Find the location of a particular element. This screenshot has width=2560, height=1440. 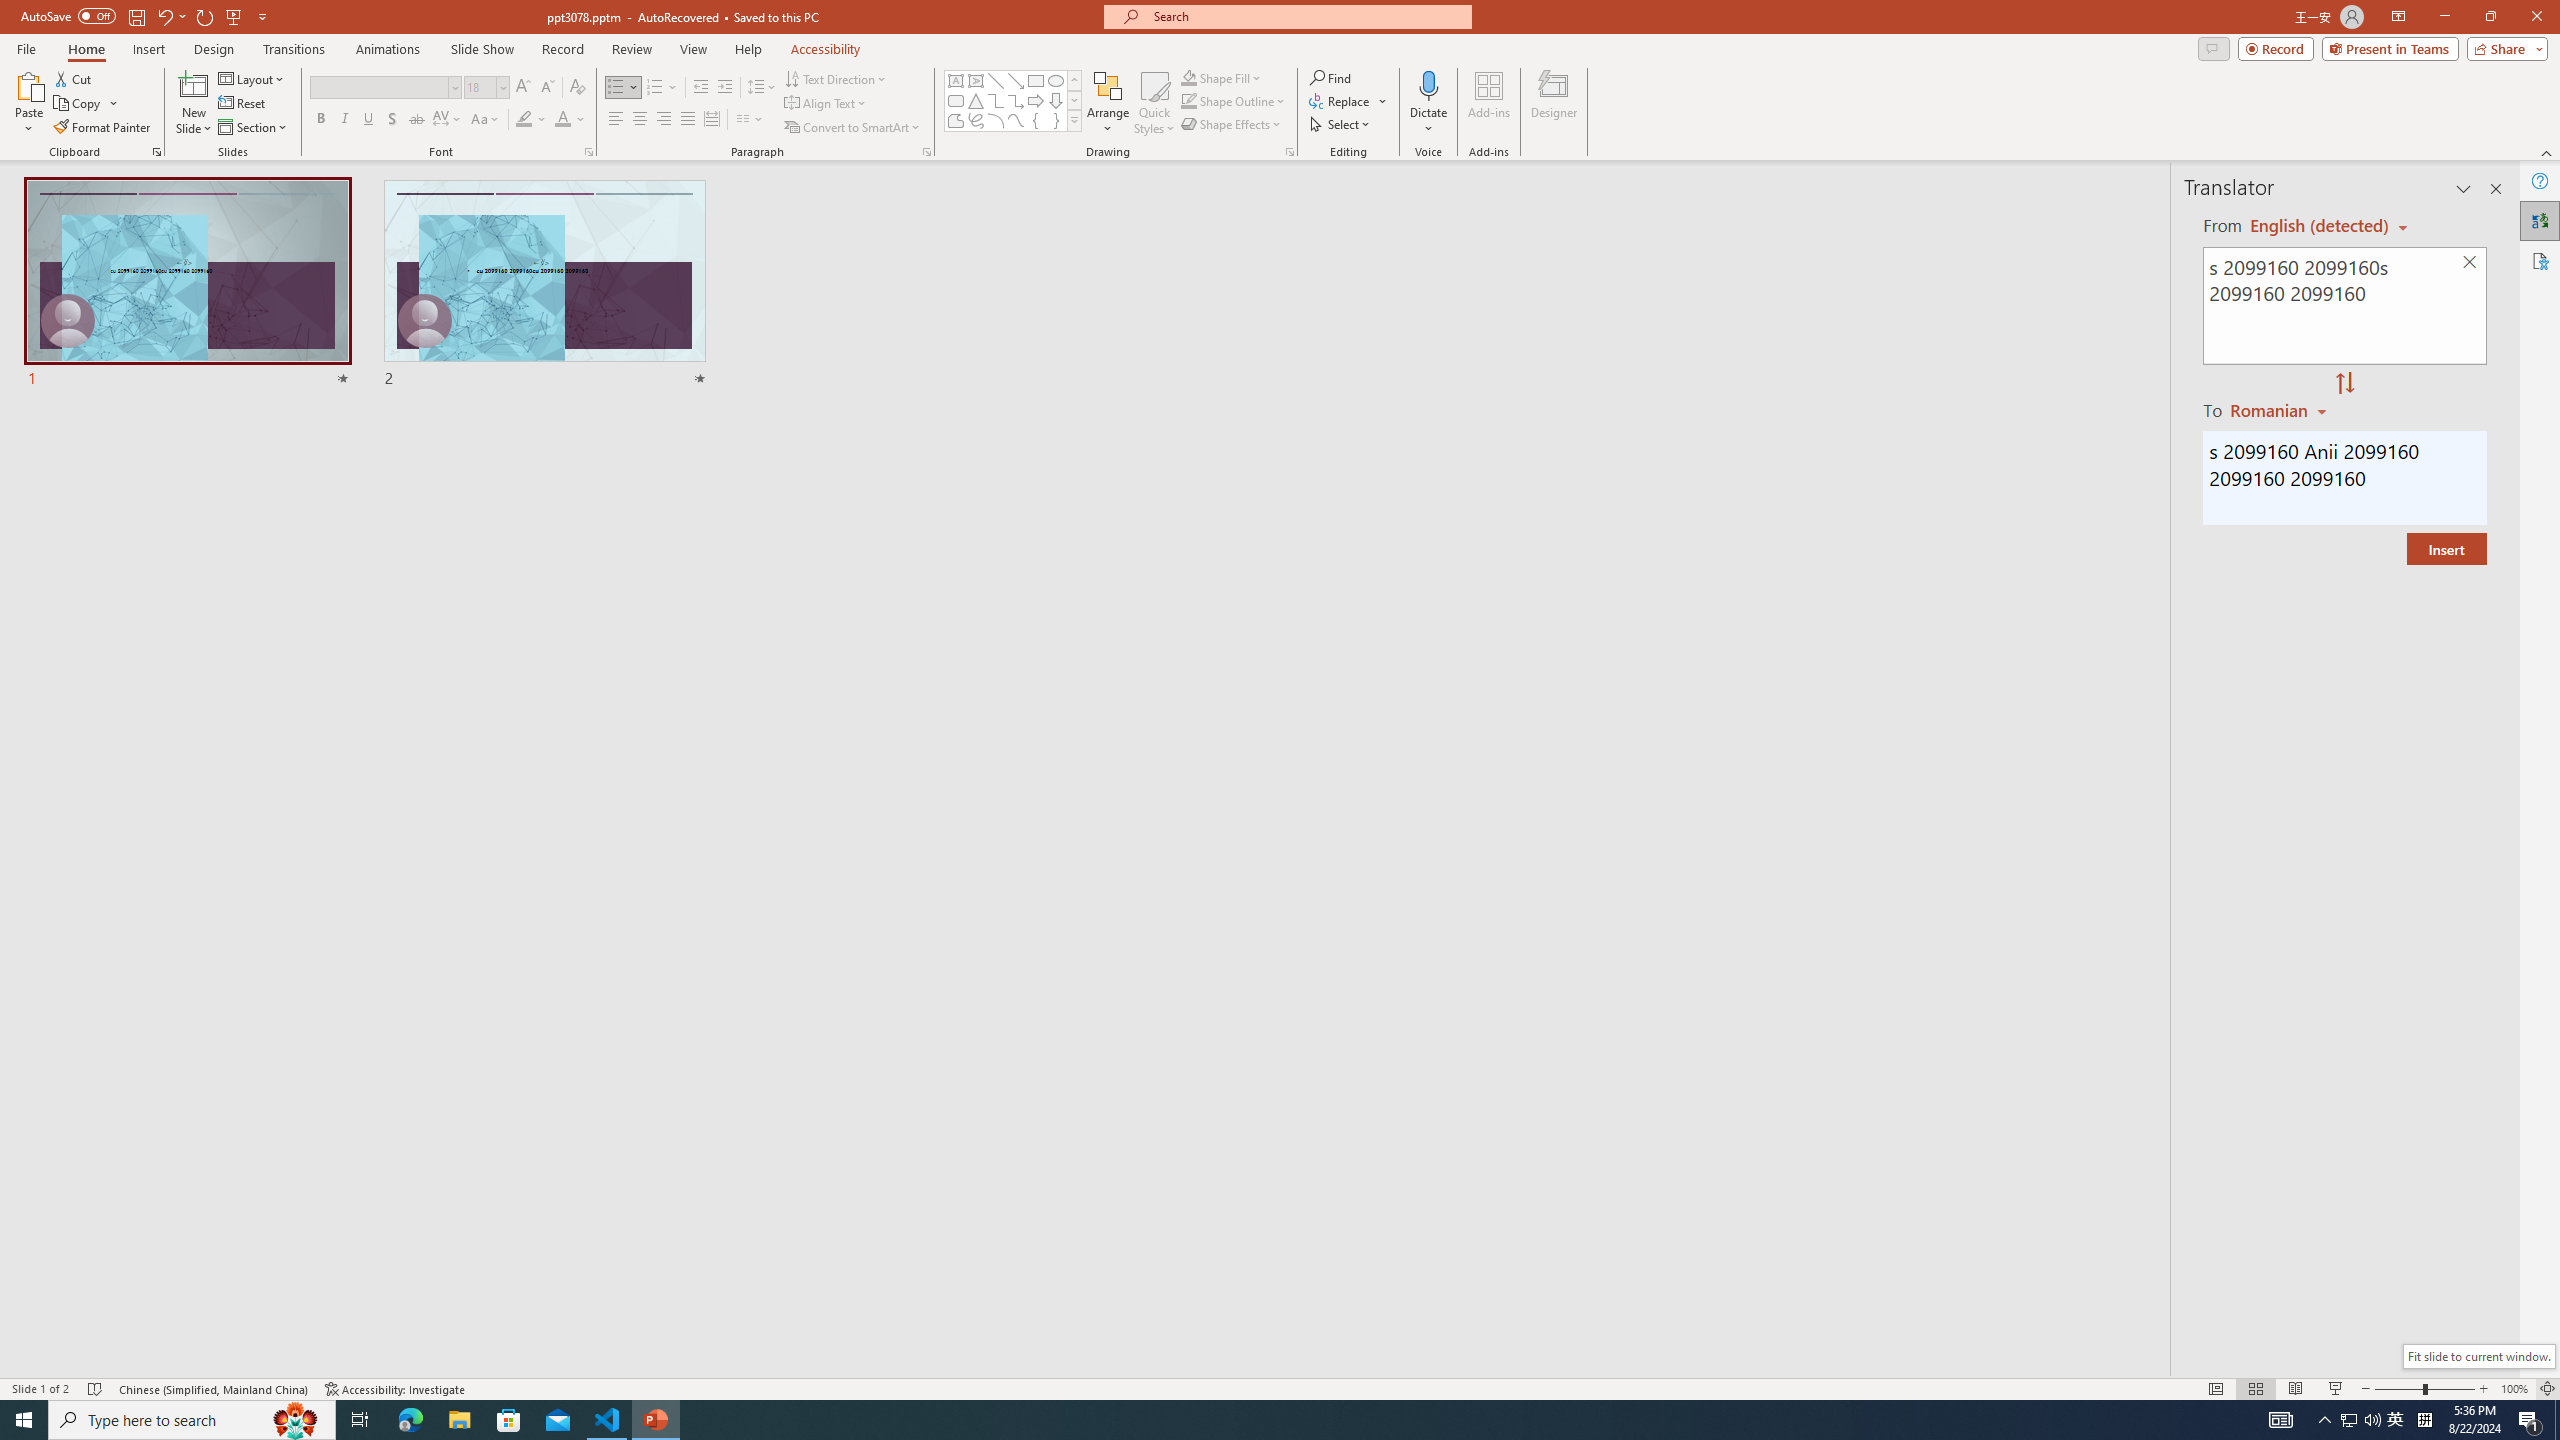

Line Arrow is located at coordinates (1016, 80).